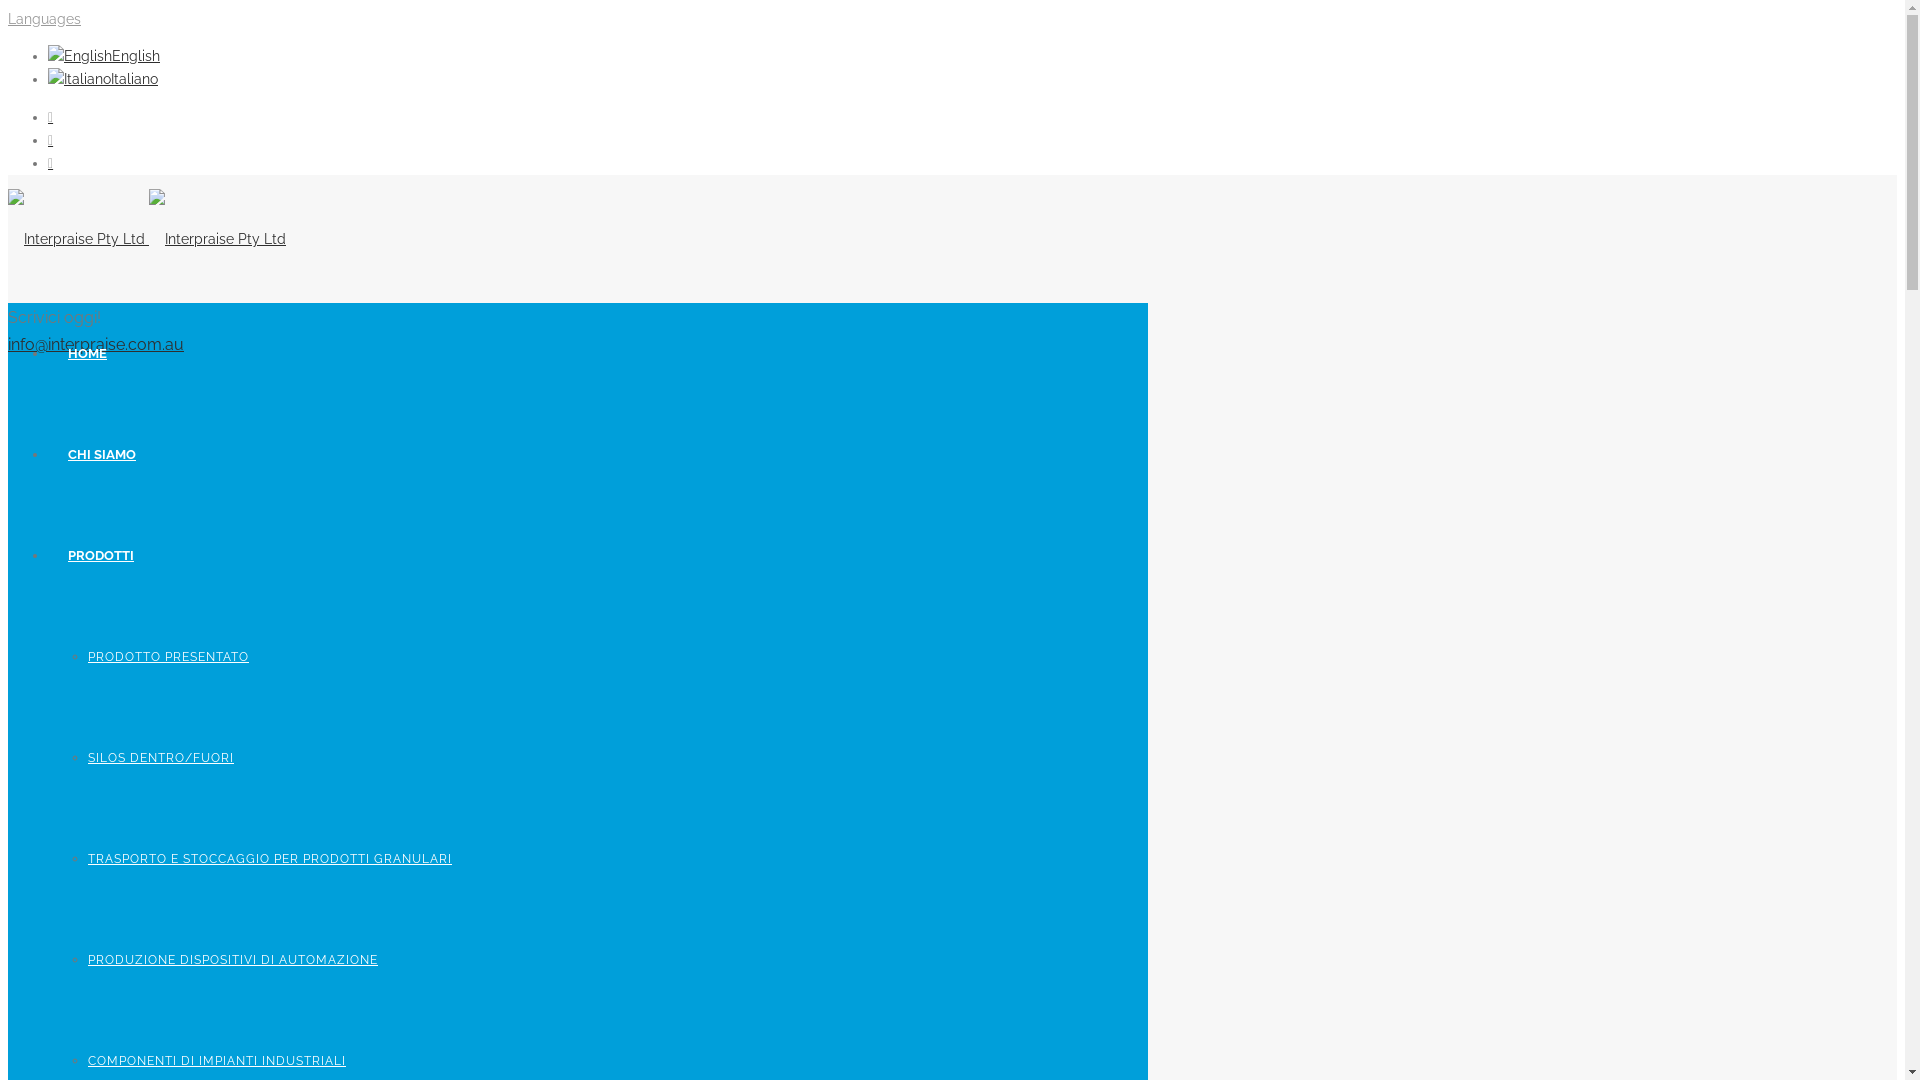  Describe the element at coordinates (50, 163) in the screenshot. I see `twitter` at that location.